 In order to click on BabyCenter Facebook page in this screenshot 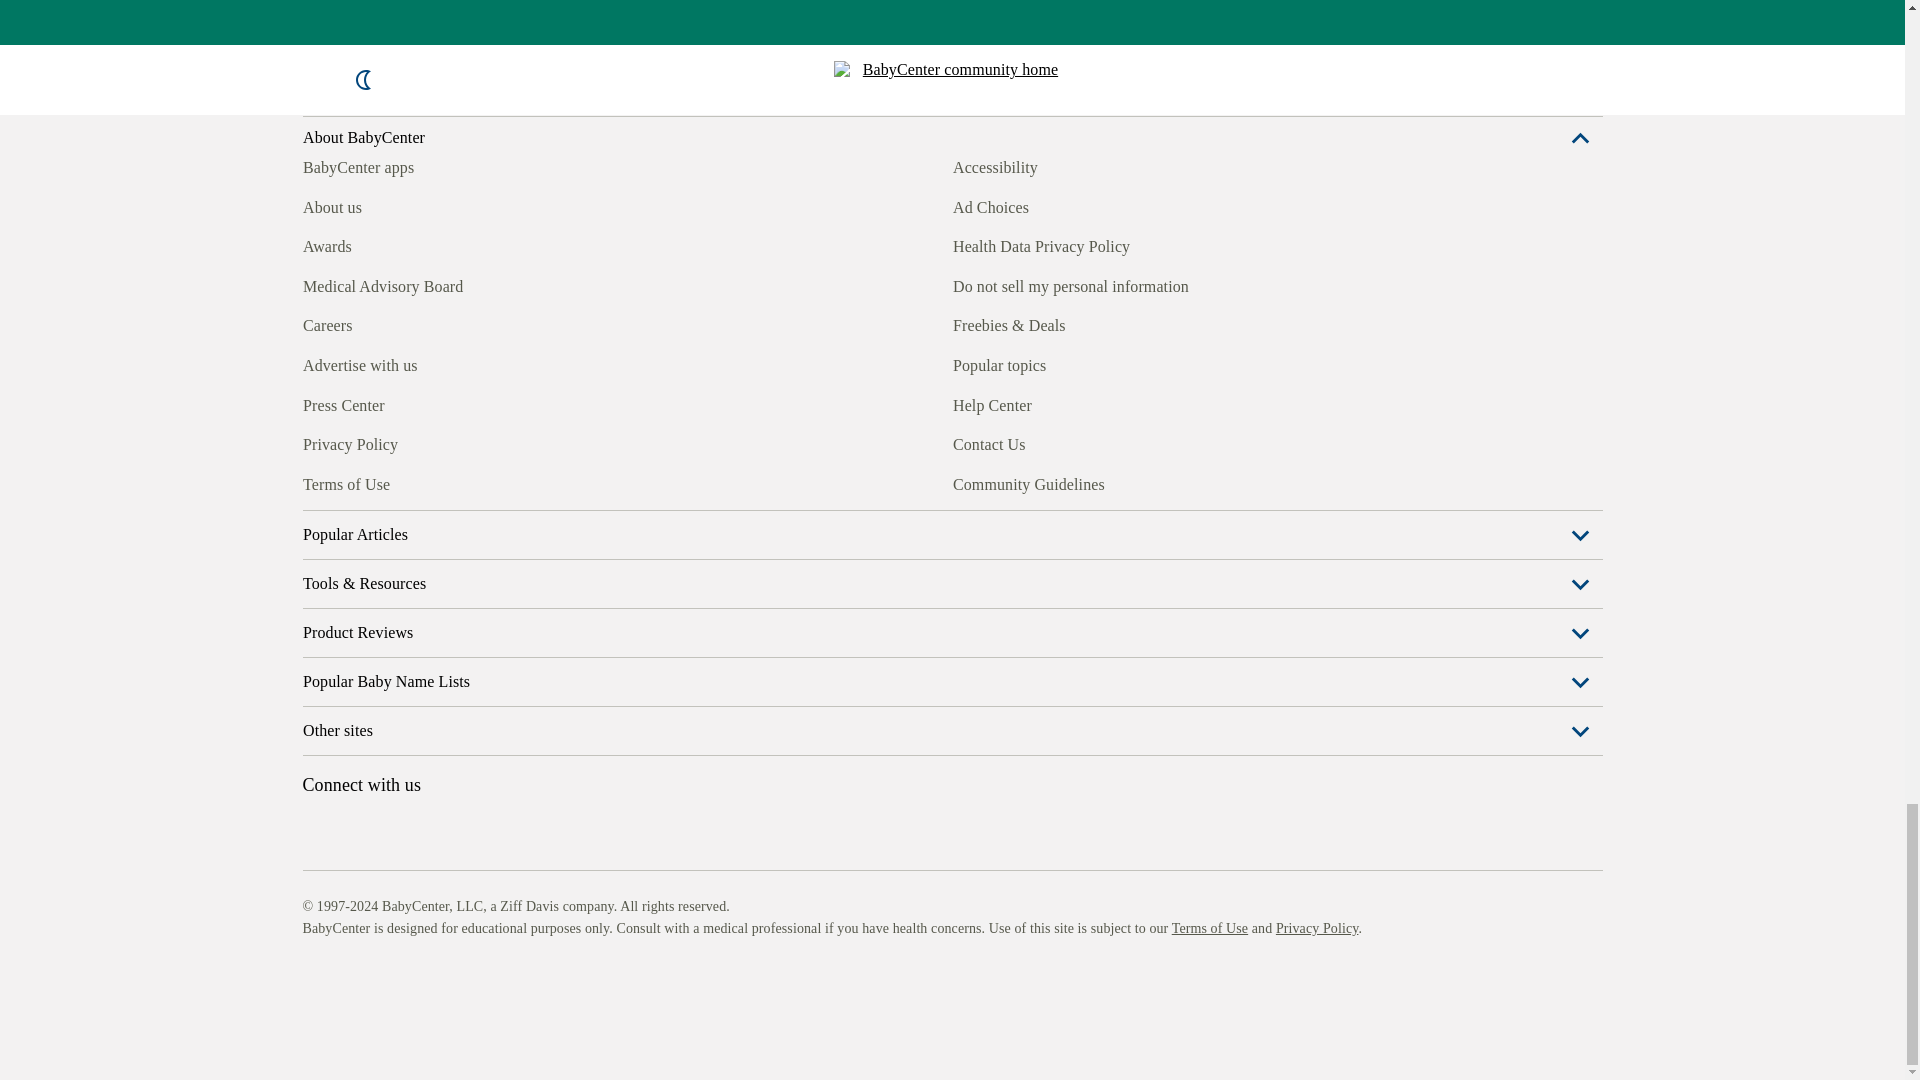, I will do `click(316, 481)`.